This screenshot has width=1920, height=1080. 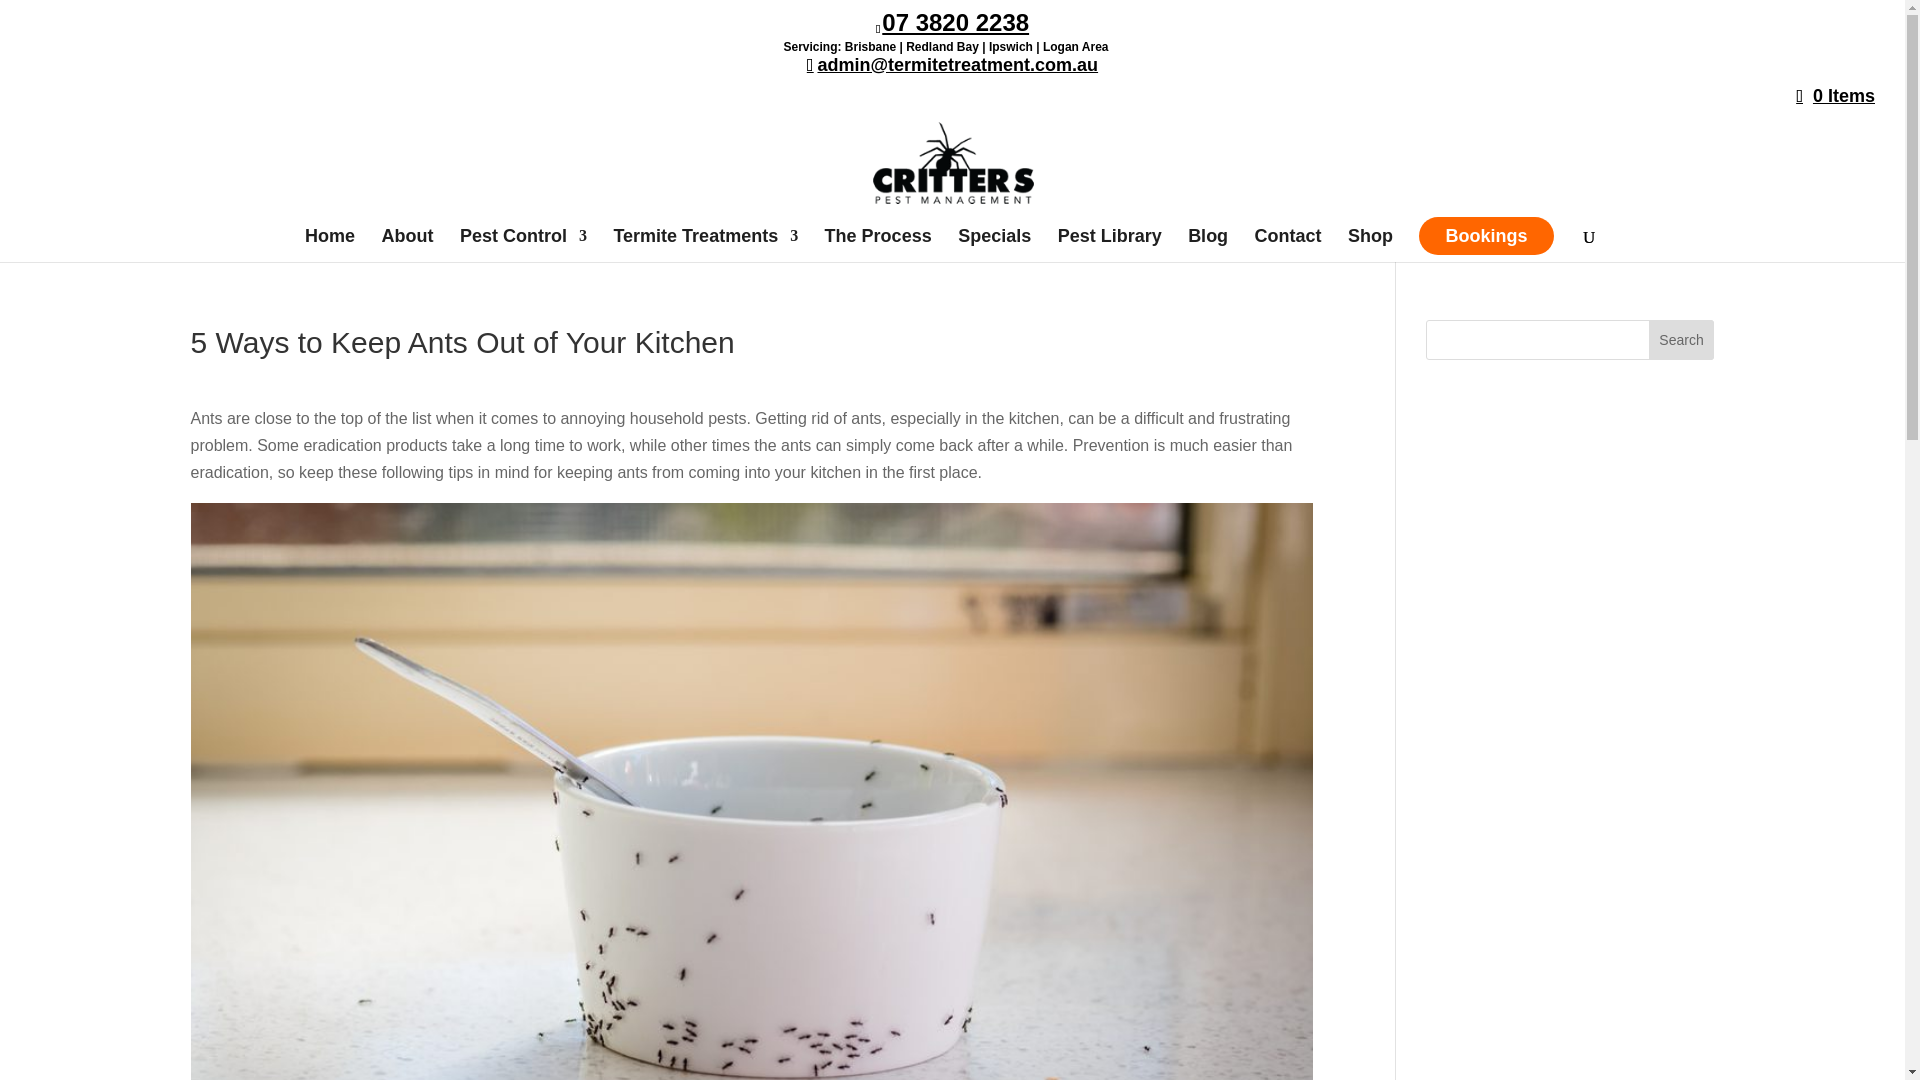 I want to click on Search, so click(x=1682, y=339).